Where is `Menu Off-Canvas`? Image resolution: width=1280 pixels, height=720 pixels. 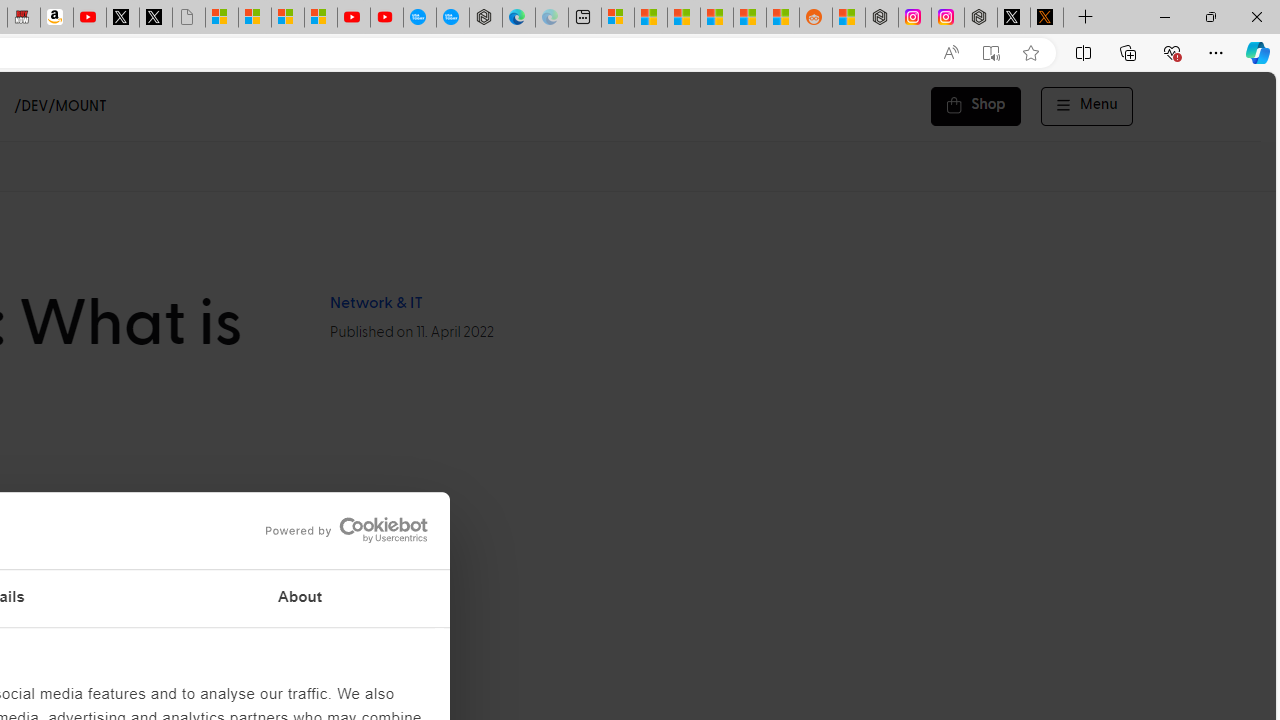
Menu Off-Canvas is located at coordinates (1087, 106).